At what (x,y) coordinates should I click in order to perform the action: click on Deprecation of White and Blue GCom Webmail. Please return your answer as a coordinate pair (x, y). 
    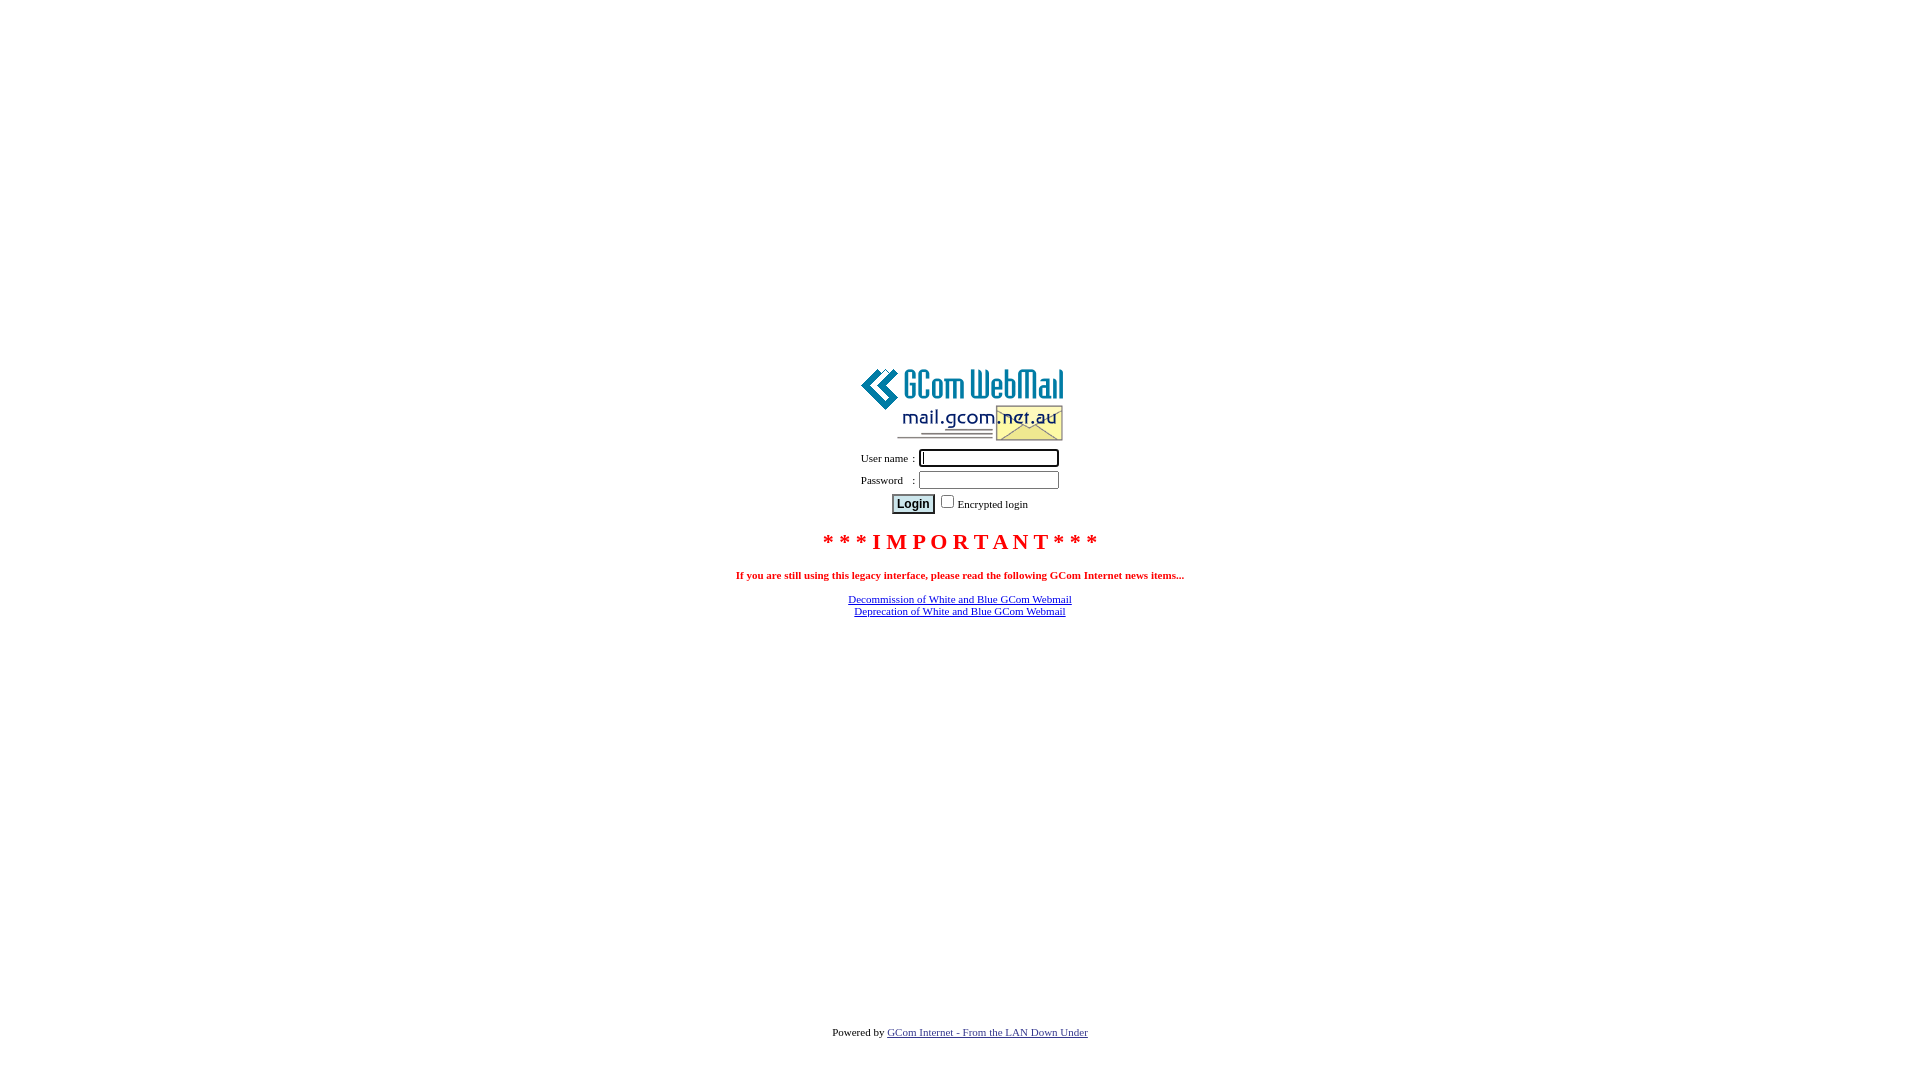
    Looking at the image, I should click on (960, 611).